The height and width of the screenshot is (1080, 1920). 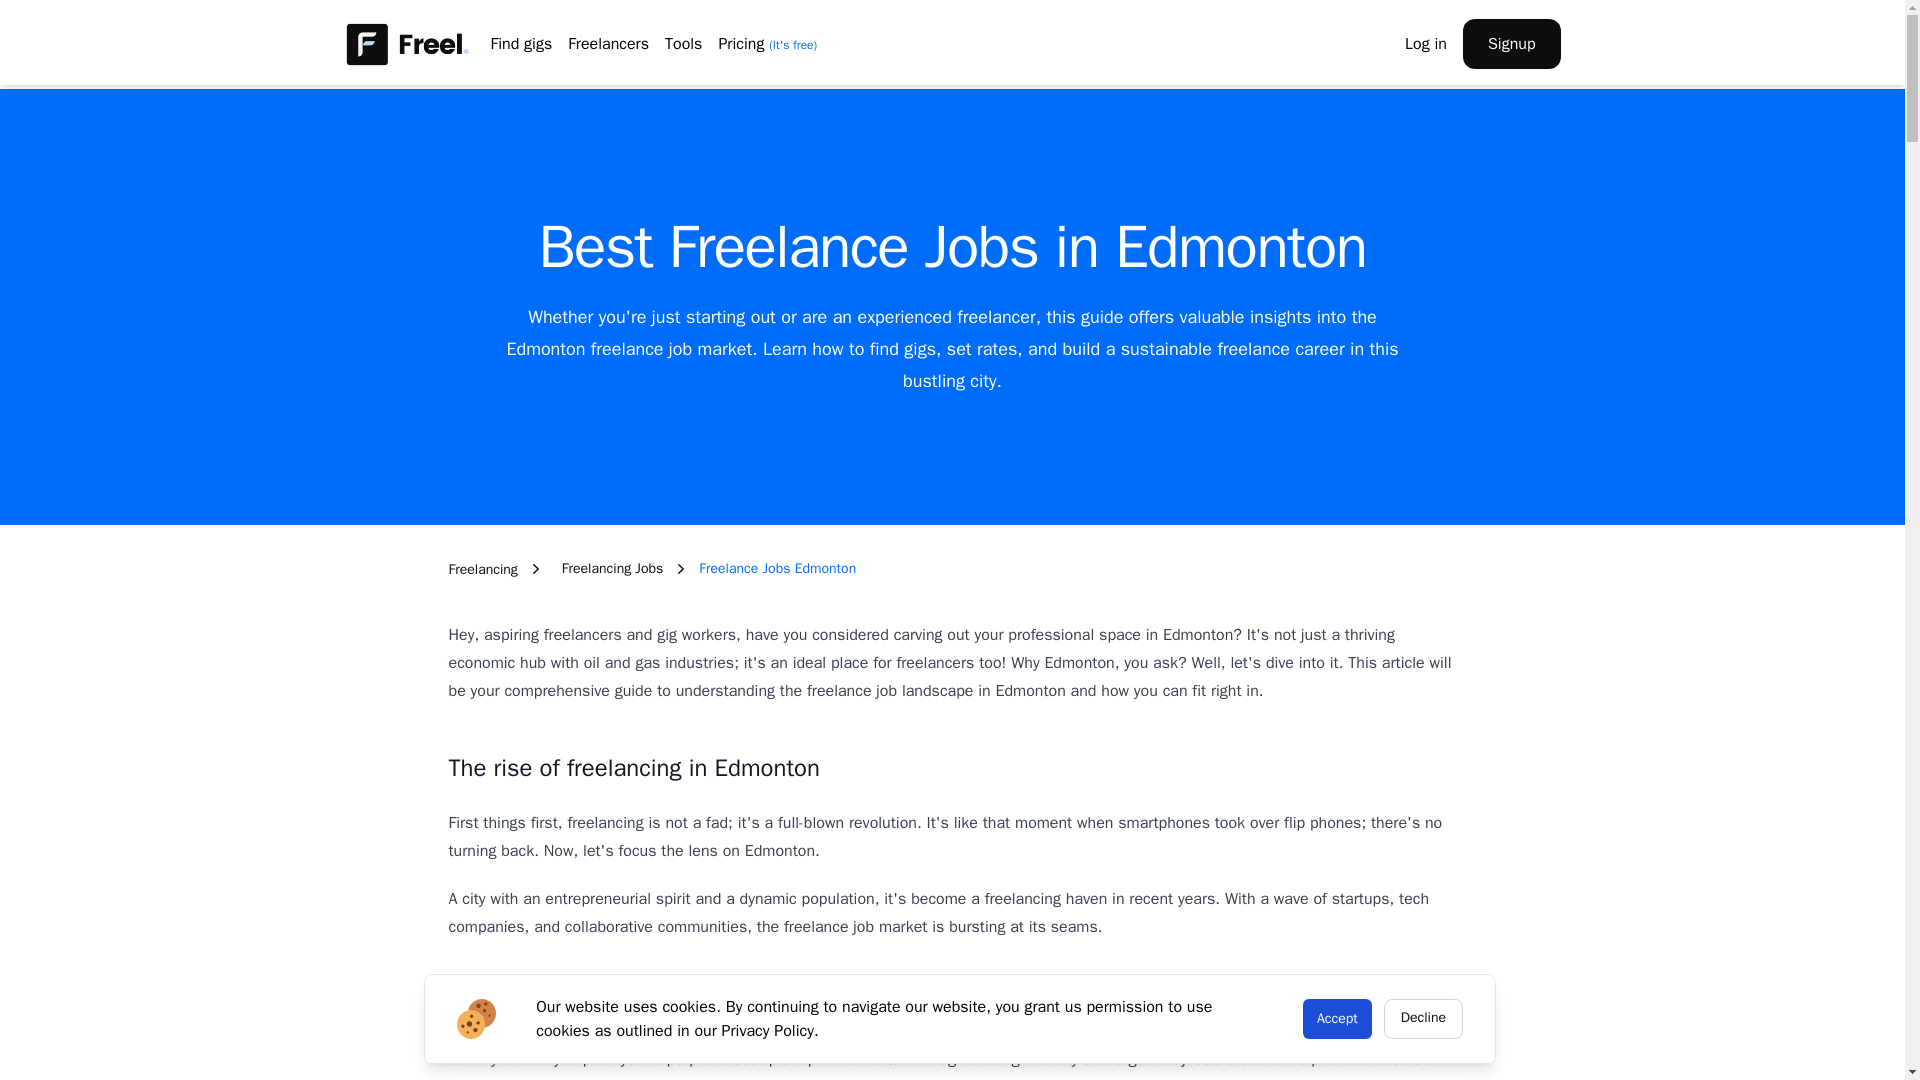 What do you see at coordinates (1424, 1018) in the screenshot?
I see `Decline` at bounding box center [1424, 1018].